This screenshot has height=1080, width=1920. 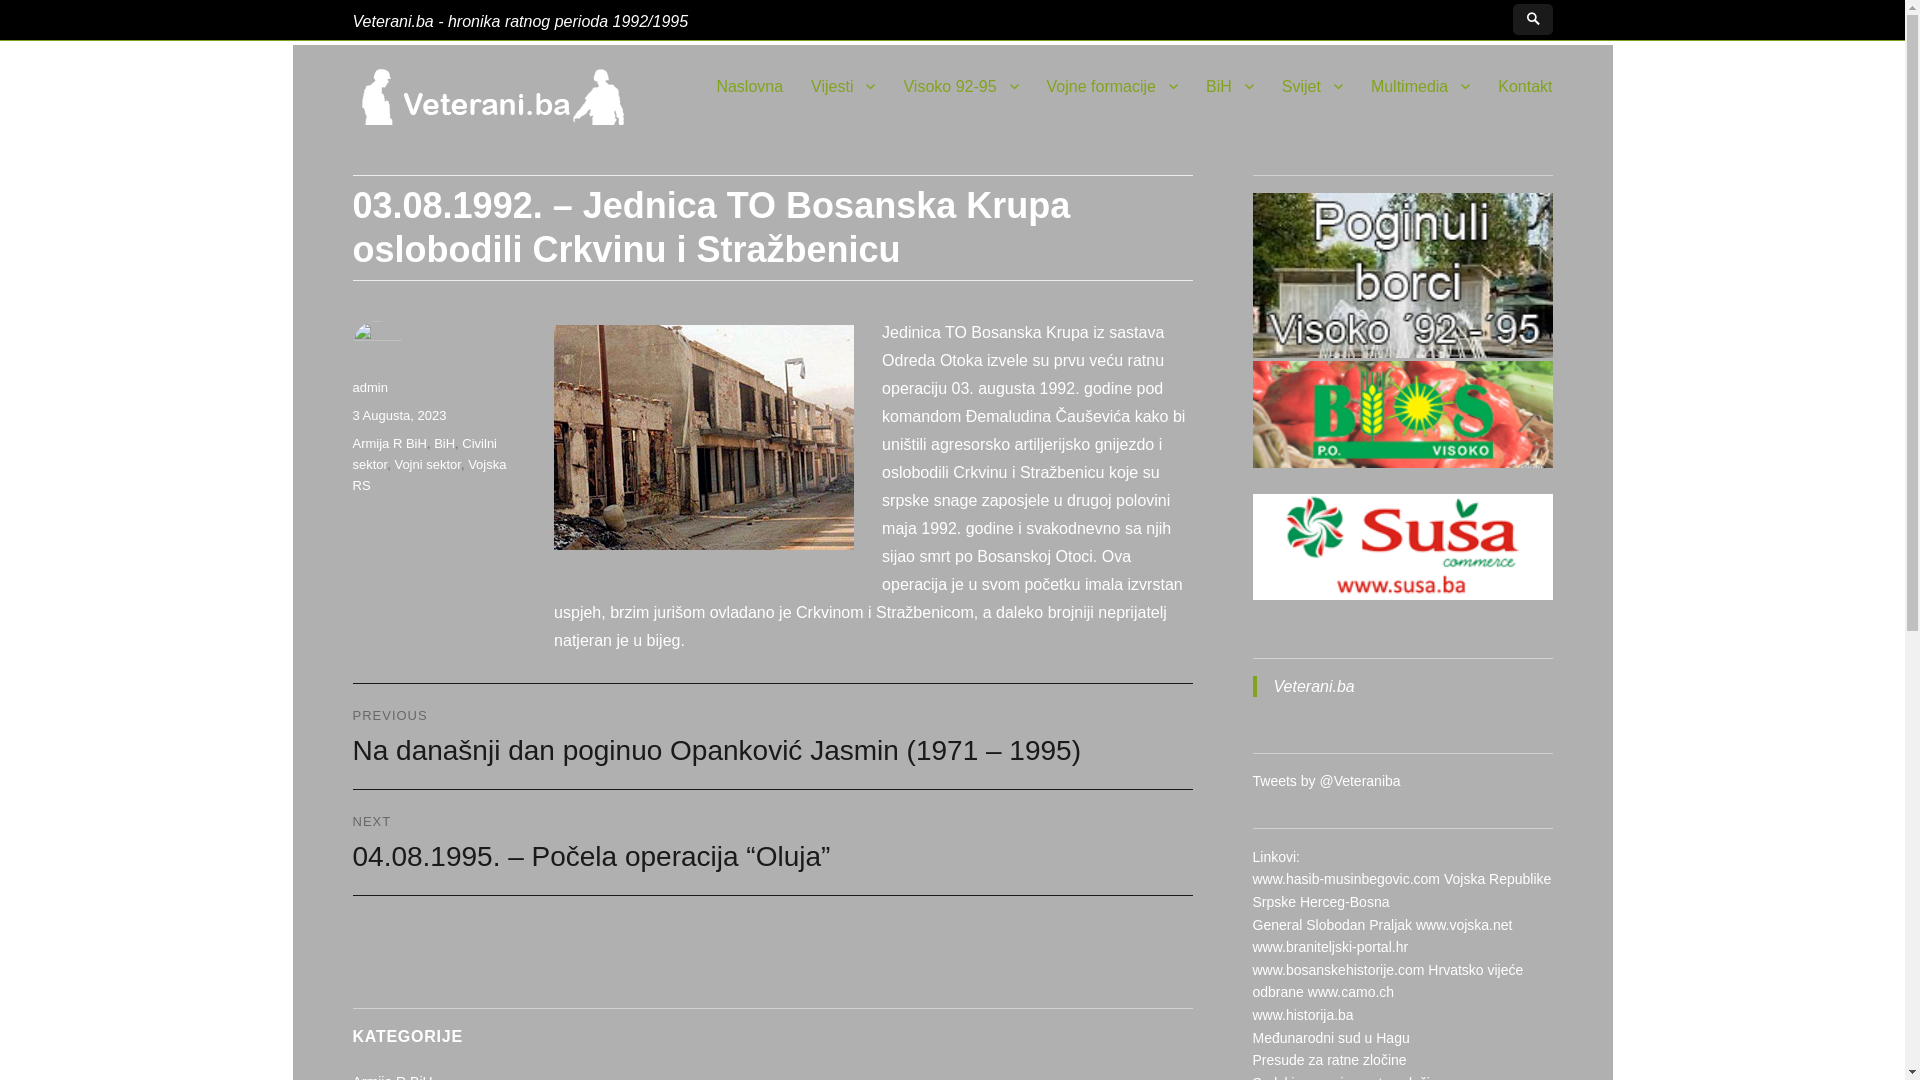 What do you see at coordinates (1112, 86) in the screenshot?
I see `Vojne formacije` at bounding box center [1112, 86].